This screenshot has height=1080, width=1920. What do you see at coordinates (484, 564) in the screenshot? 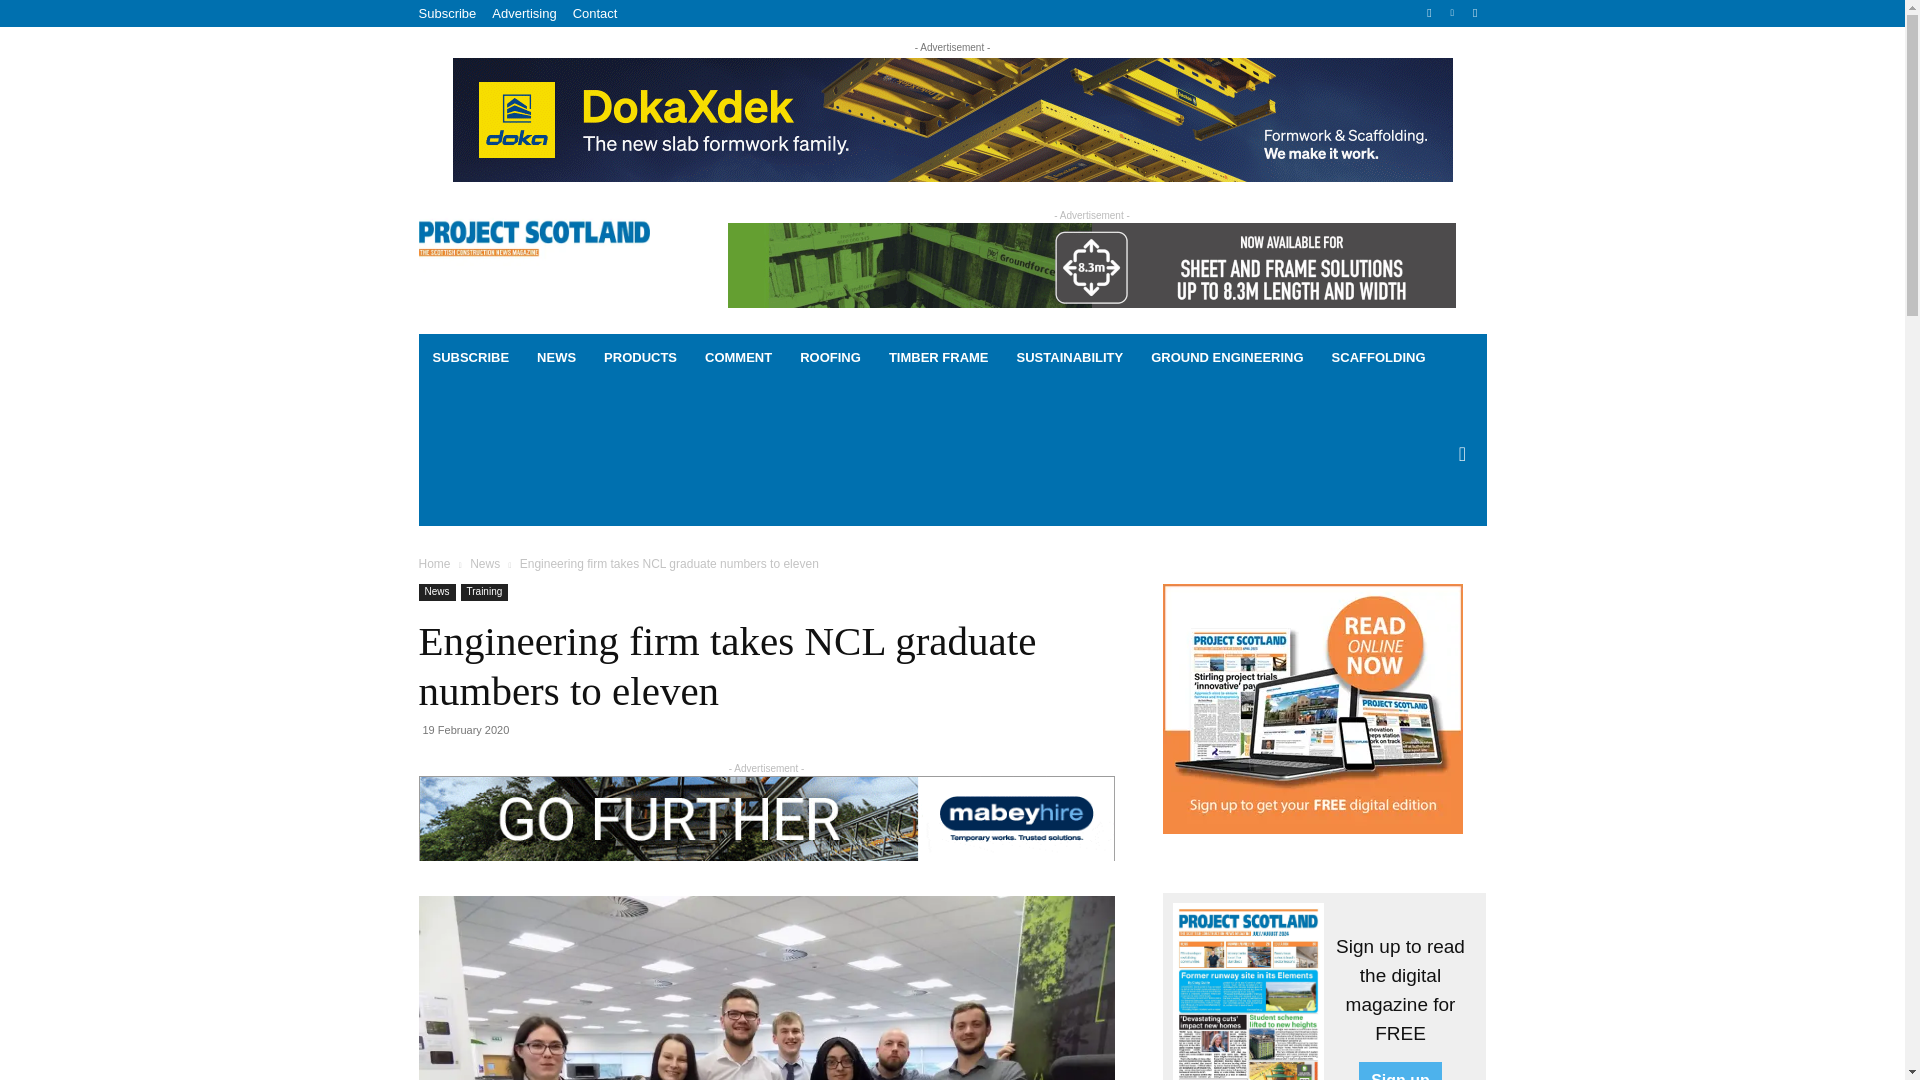
I see `View all posts in News` at bounding box center [484, 564].